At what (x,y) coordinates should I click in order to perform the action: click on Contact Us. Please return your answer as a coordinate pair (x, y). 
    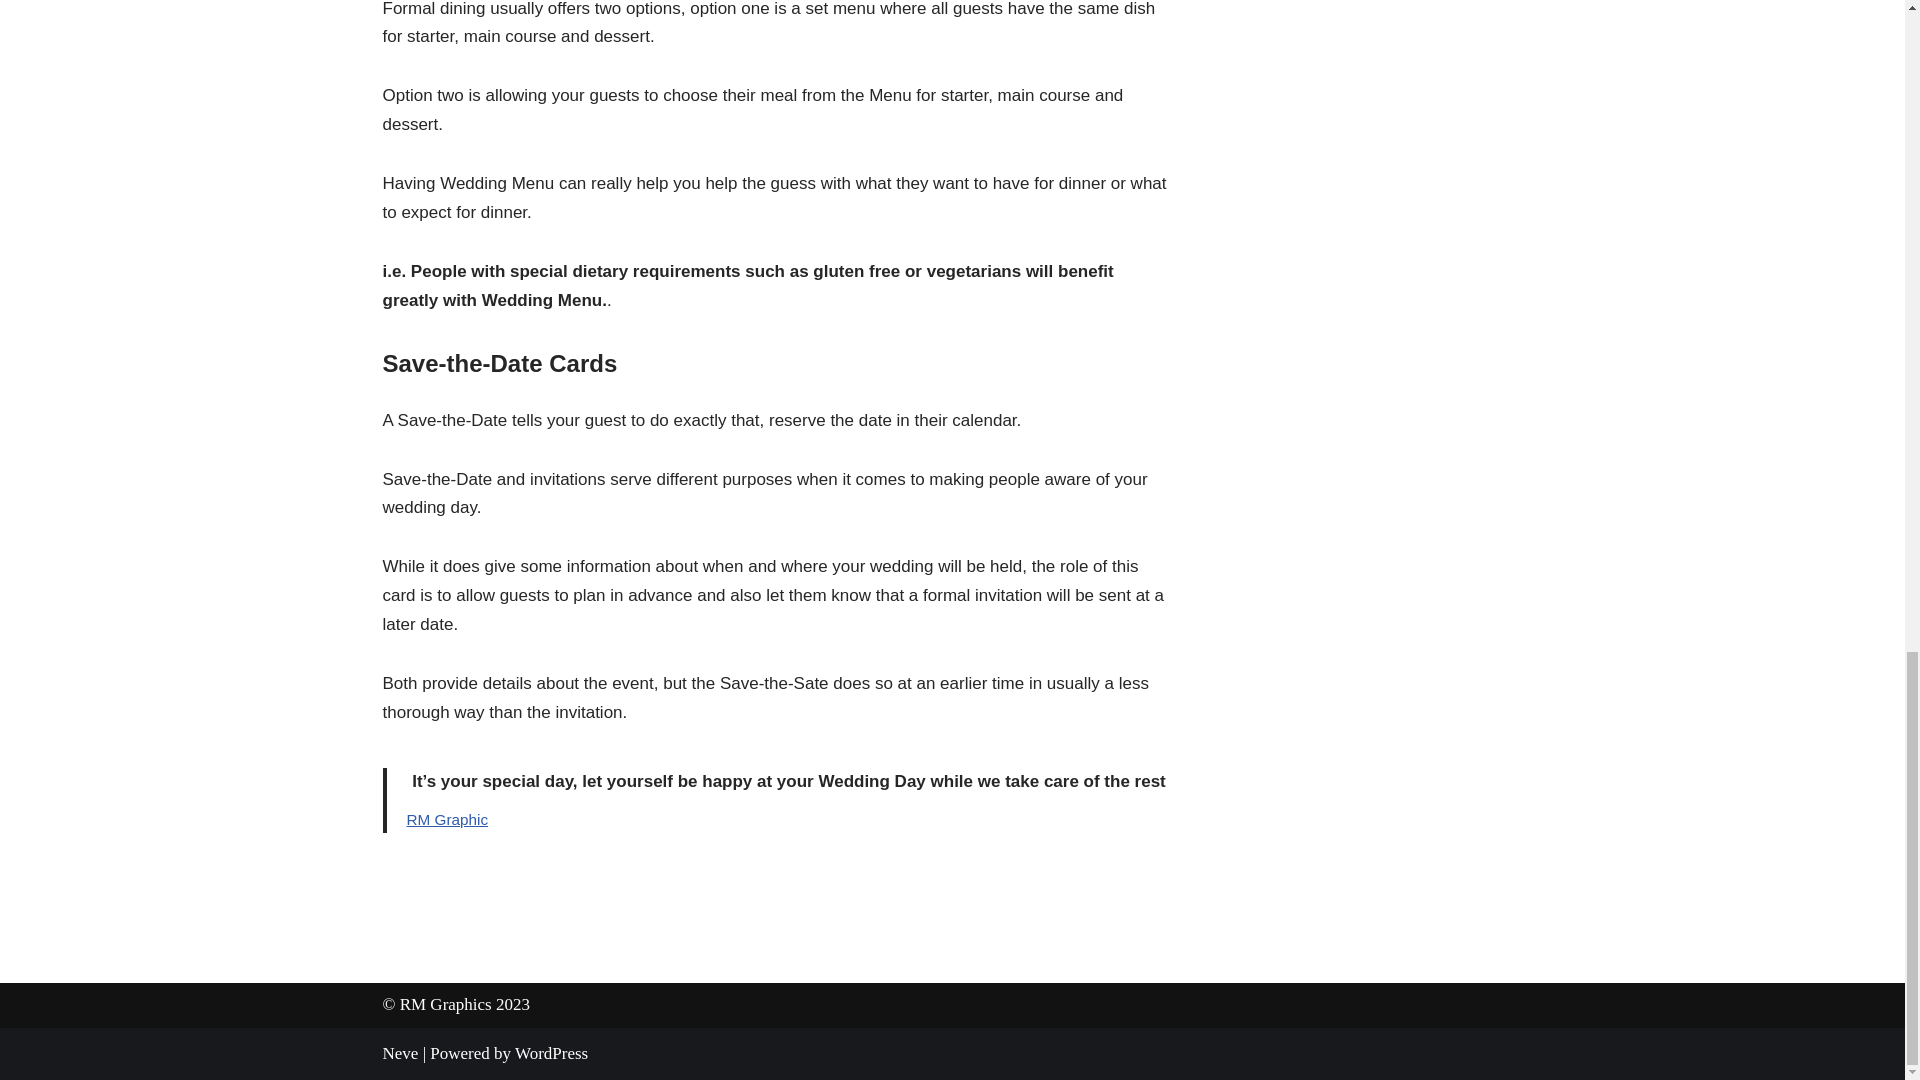
    Looking at the image, I should click on (446, 820).